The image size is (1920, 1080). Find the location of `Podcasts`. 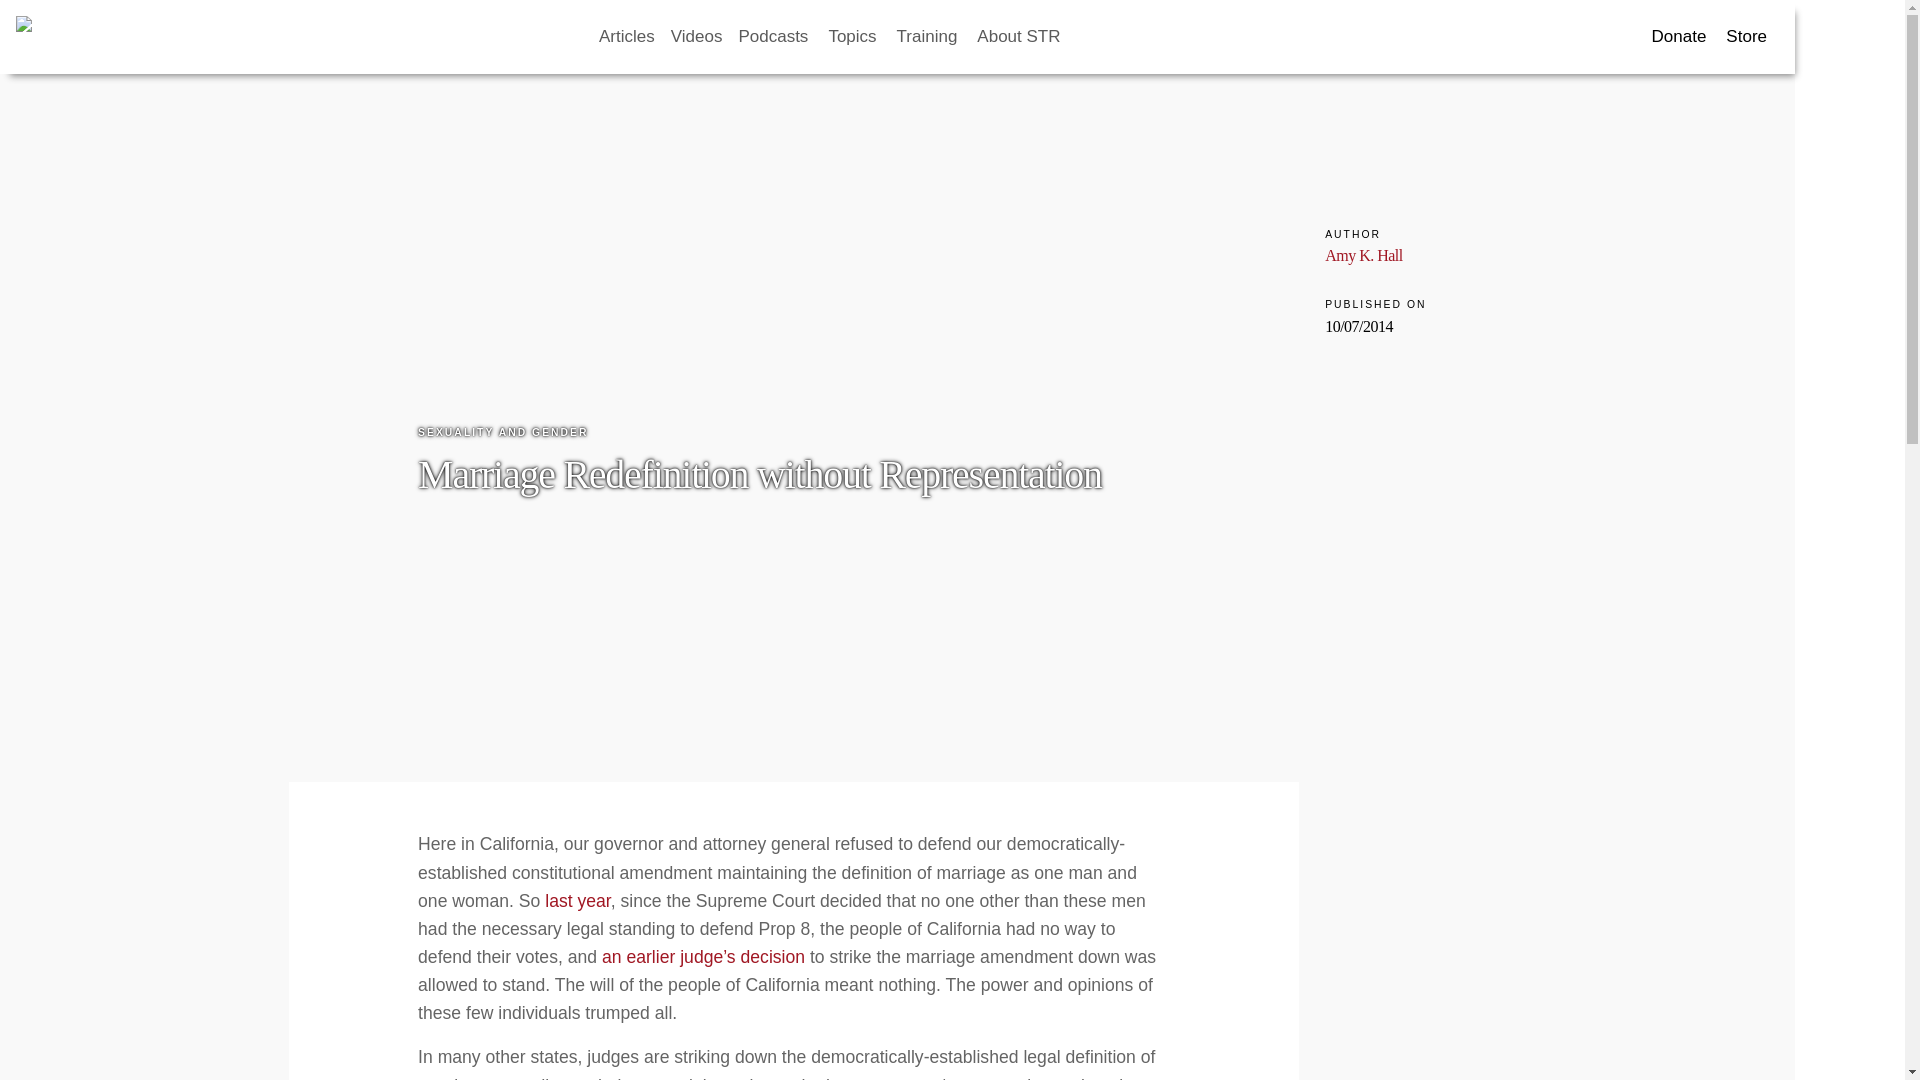

Podcasts is located at coordinates (829, 37).